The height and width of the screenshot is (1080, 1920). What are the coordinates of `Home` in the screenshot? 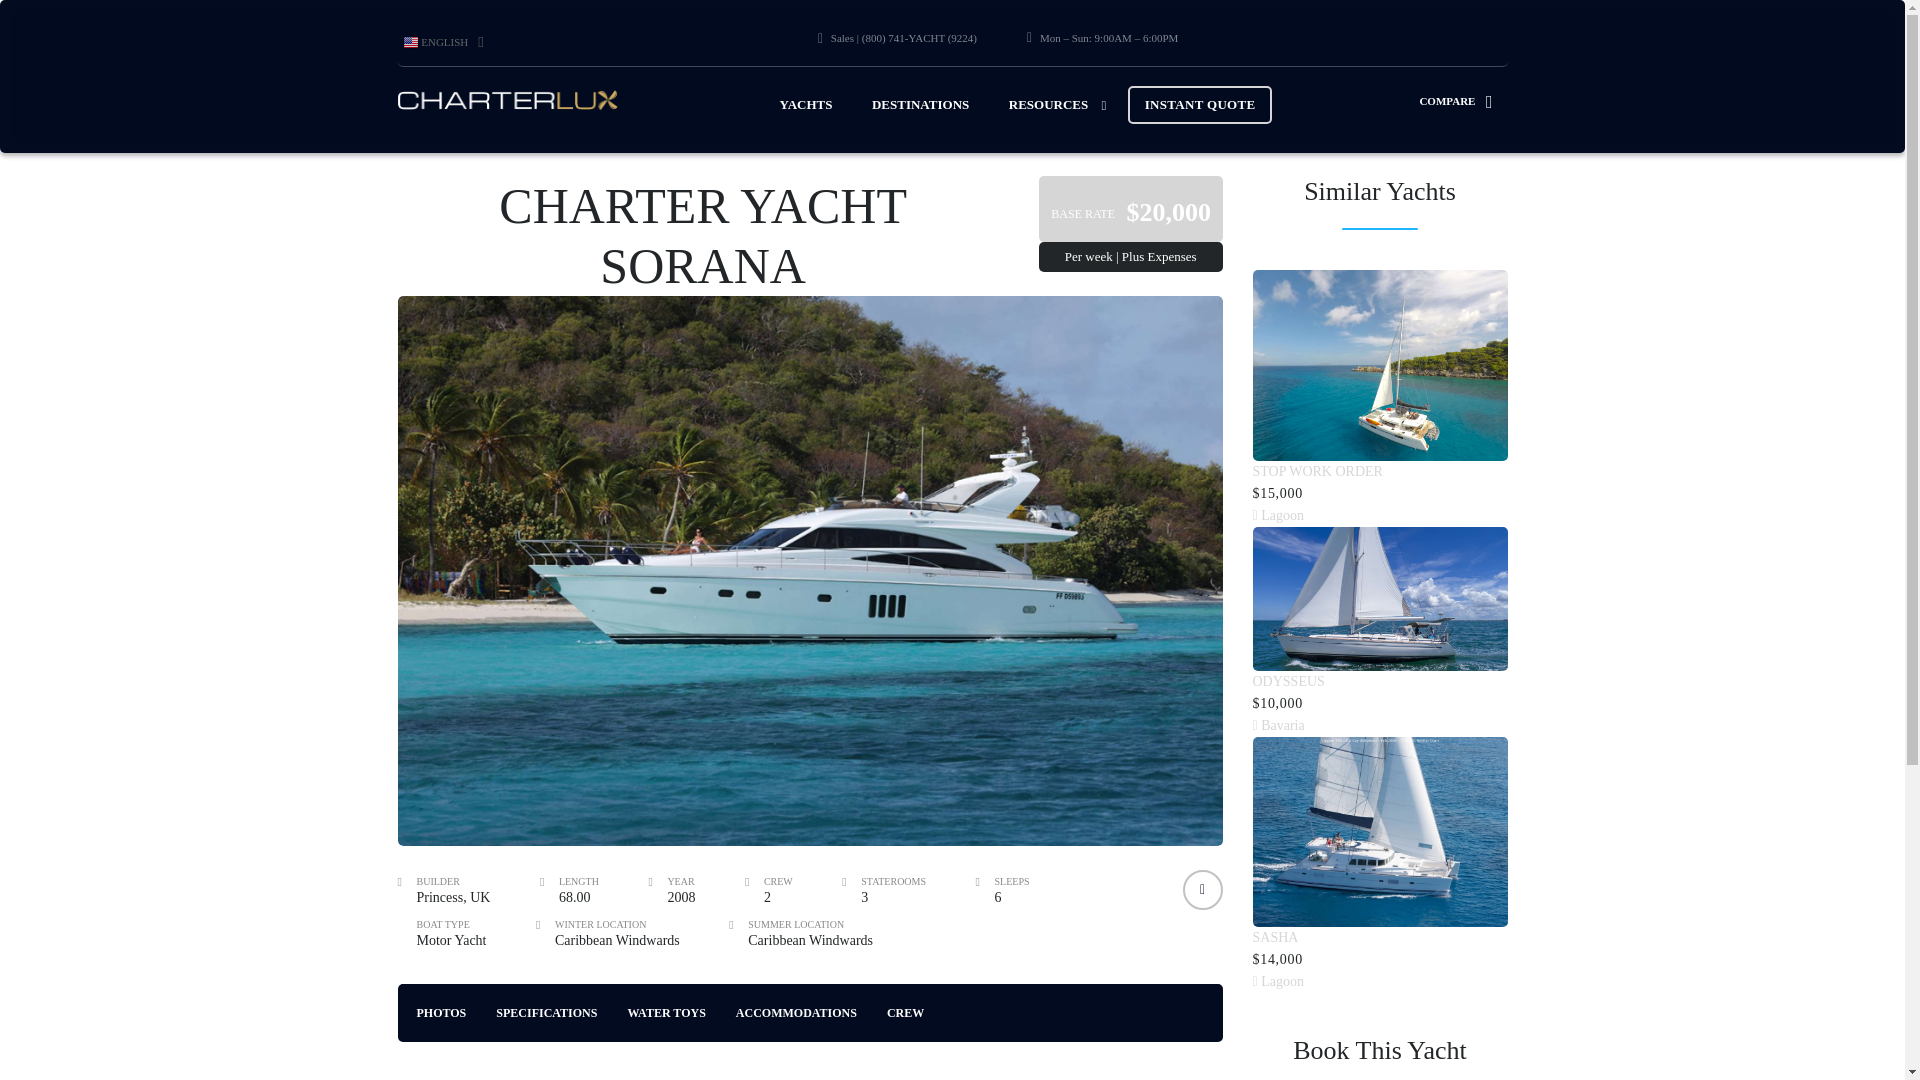 It's located at (508, 100).